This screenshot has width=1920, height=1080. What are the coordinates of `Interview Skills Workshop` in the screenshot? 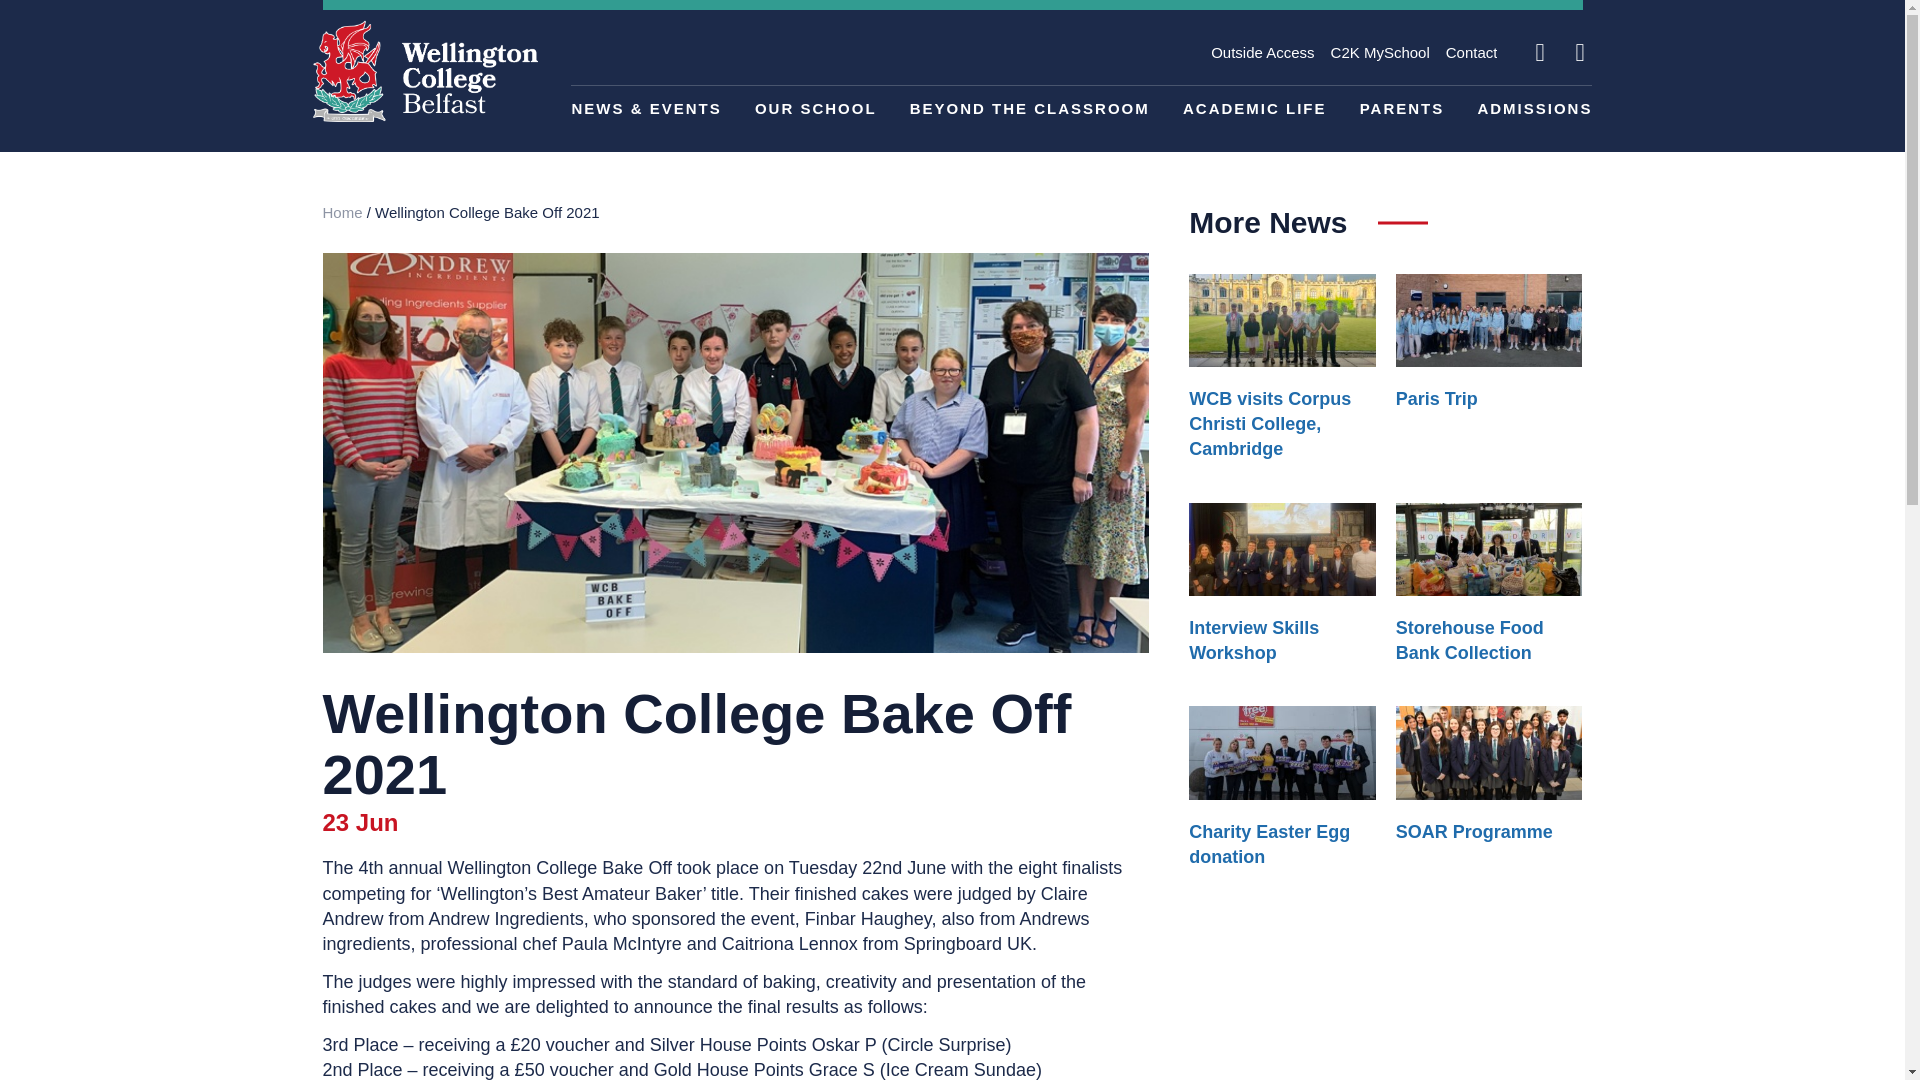 It's located at (1254, 640).